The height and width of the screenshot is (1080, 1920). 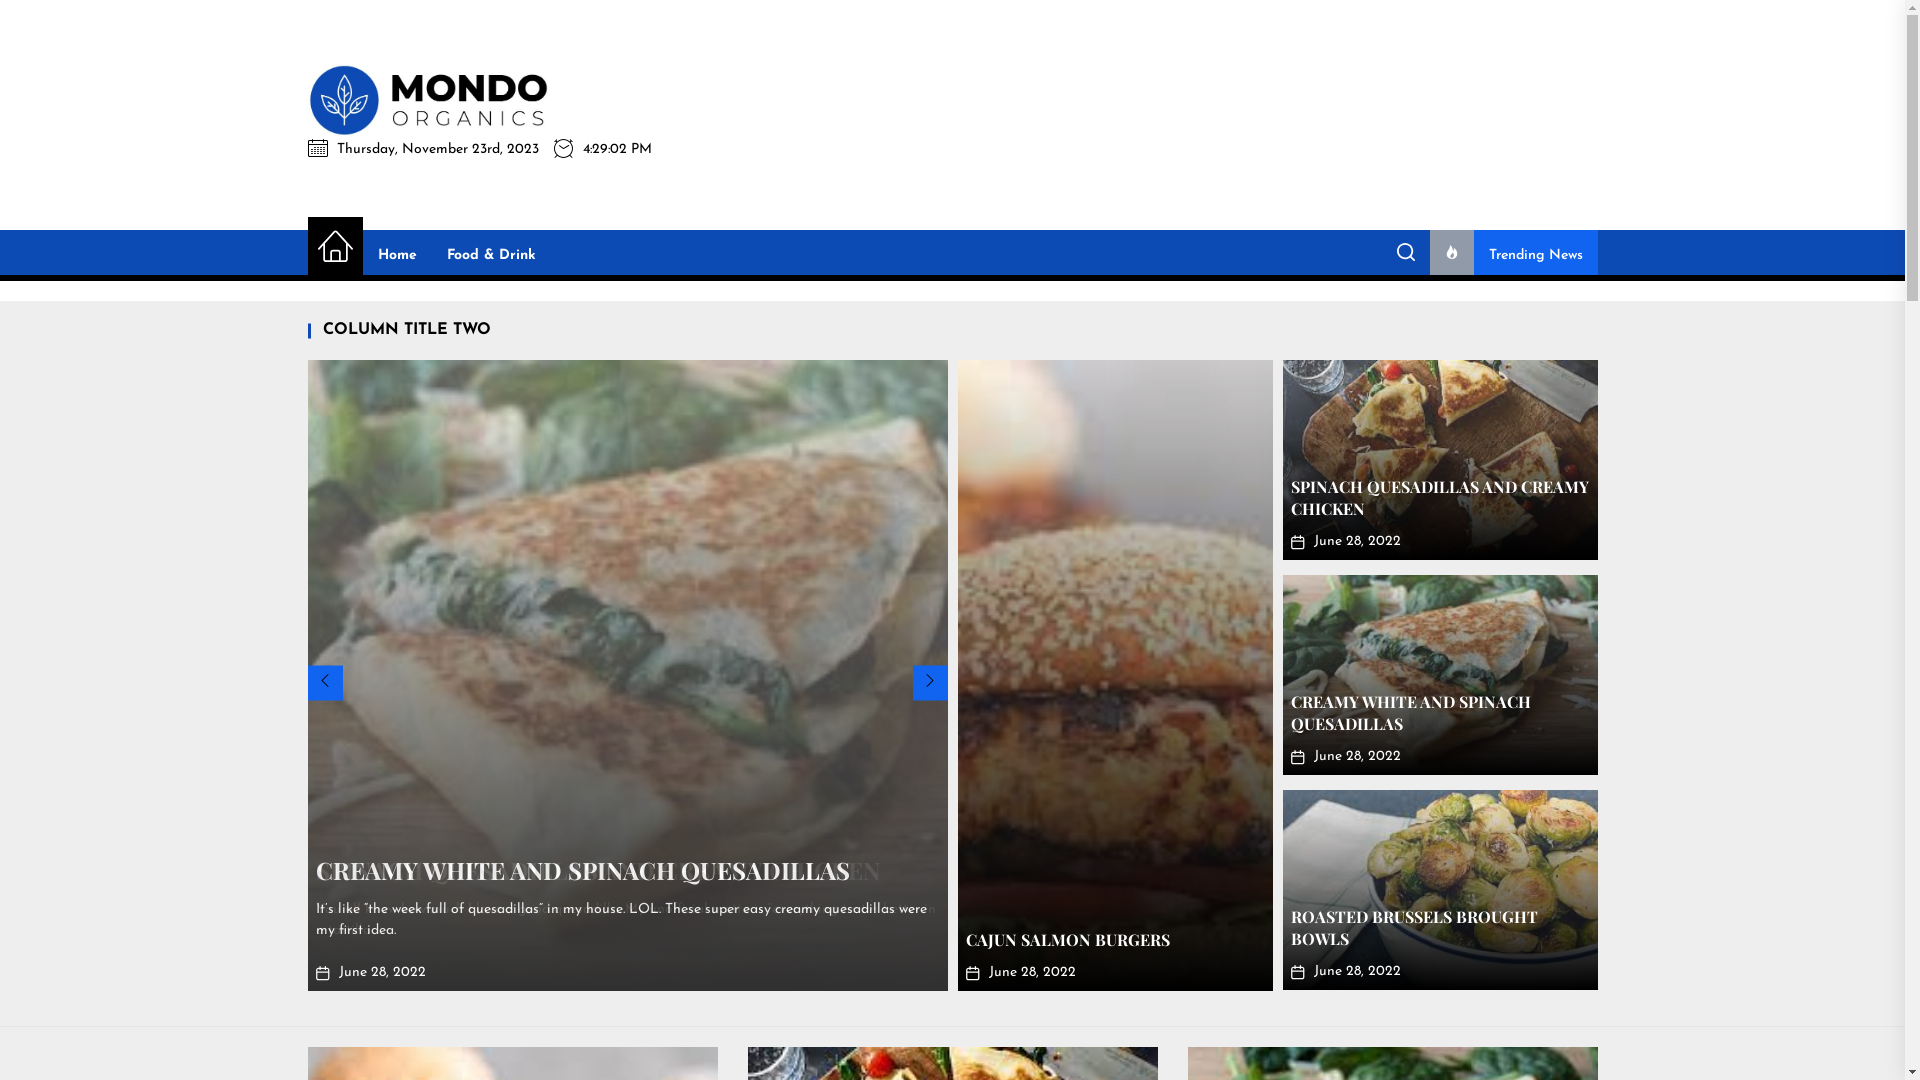 What do you see at coordinates (1358, 756) in the screenshot?
I see `June 28, 2022` at bounding box center [1358, 756].